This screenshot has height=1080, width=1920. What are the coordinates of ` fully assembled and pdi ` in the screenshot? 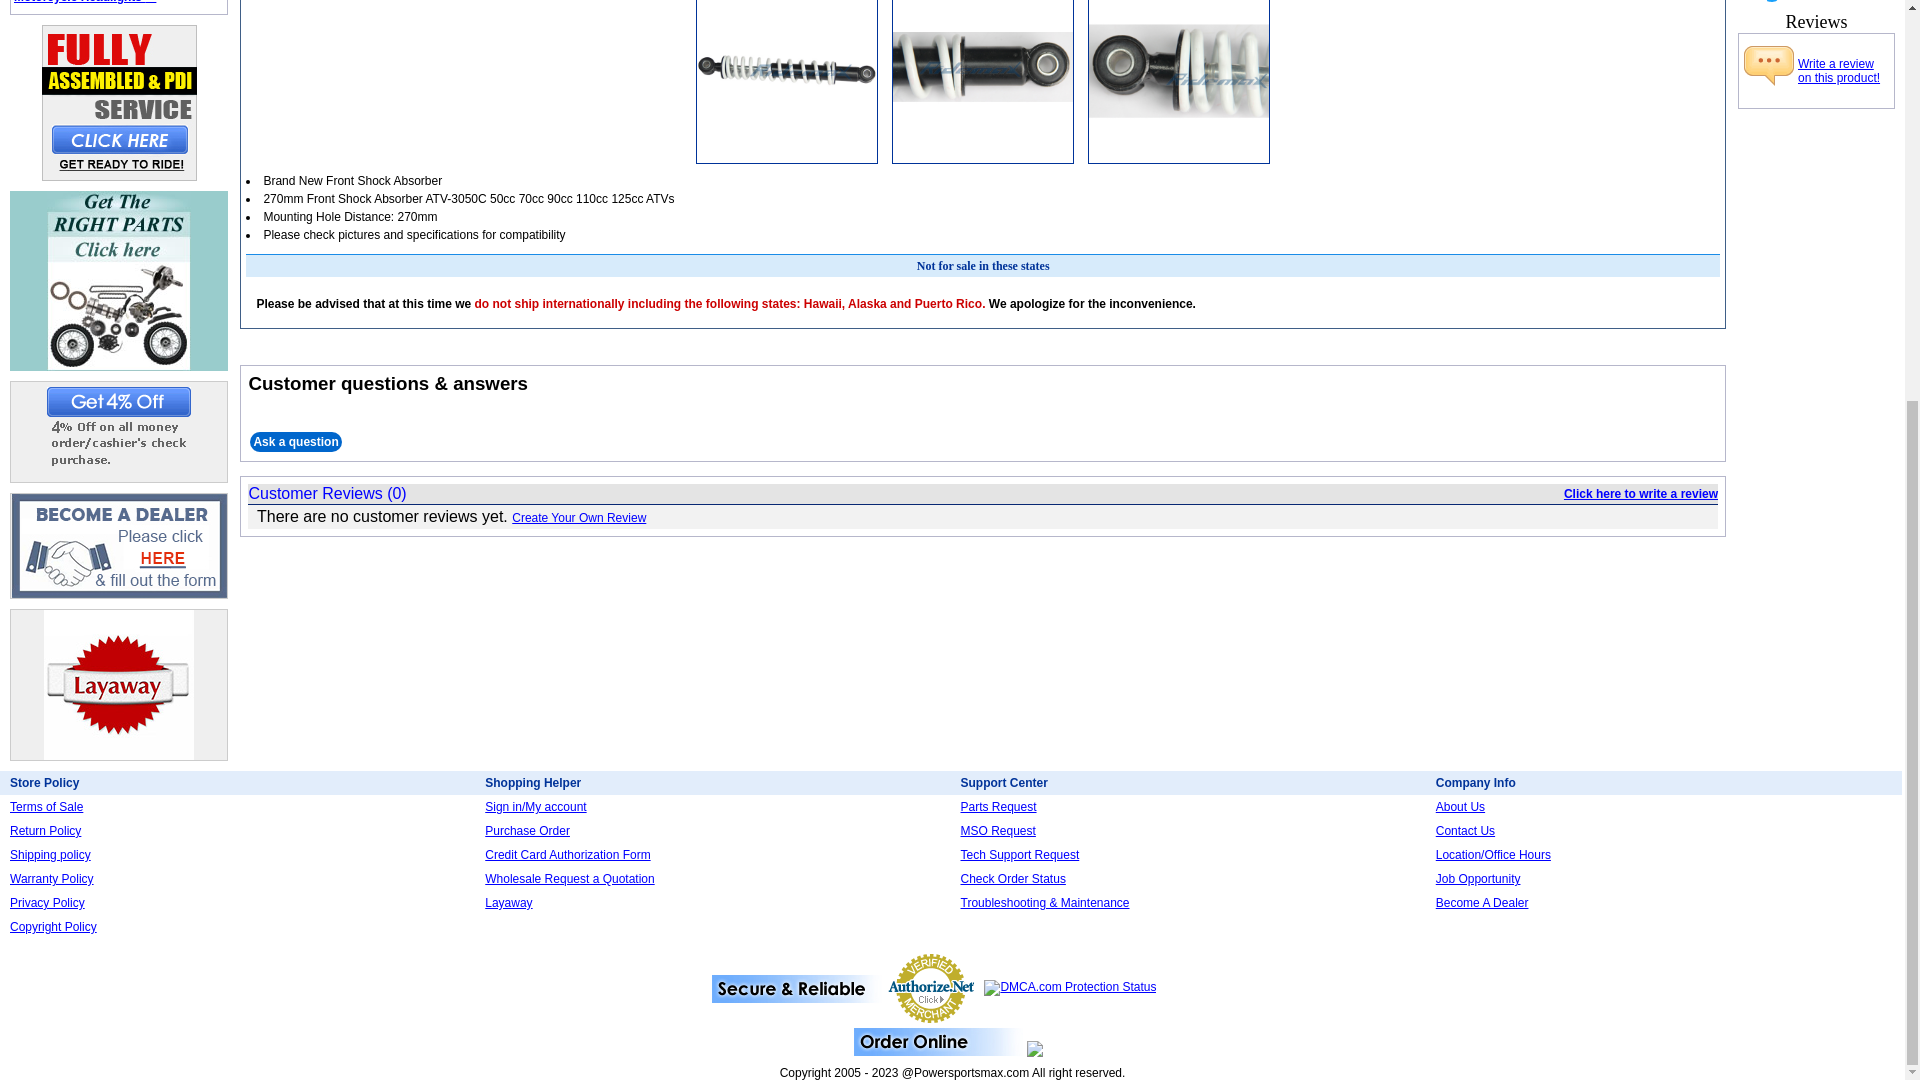 It's located at (120, 102).